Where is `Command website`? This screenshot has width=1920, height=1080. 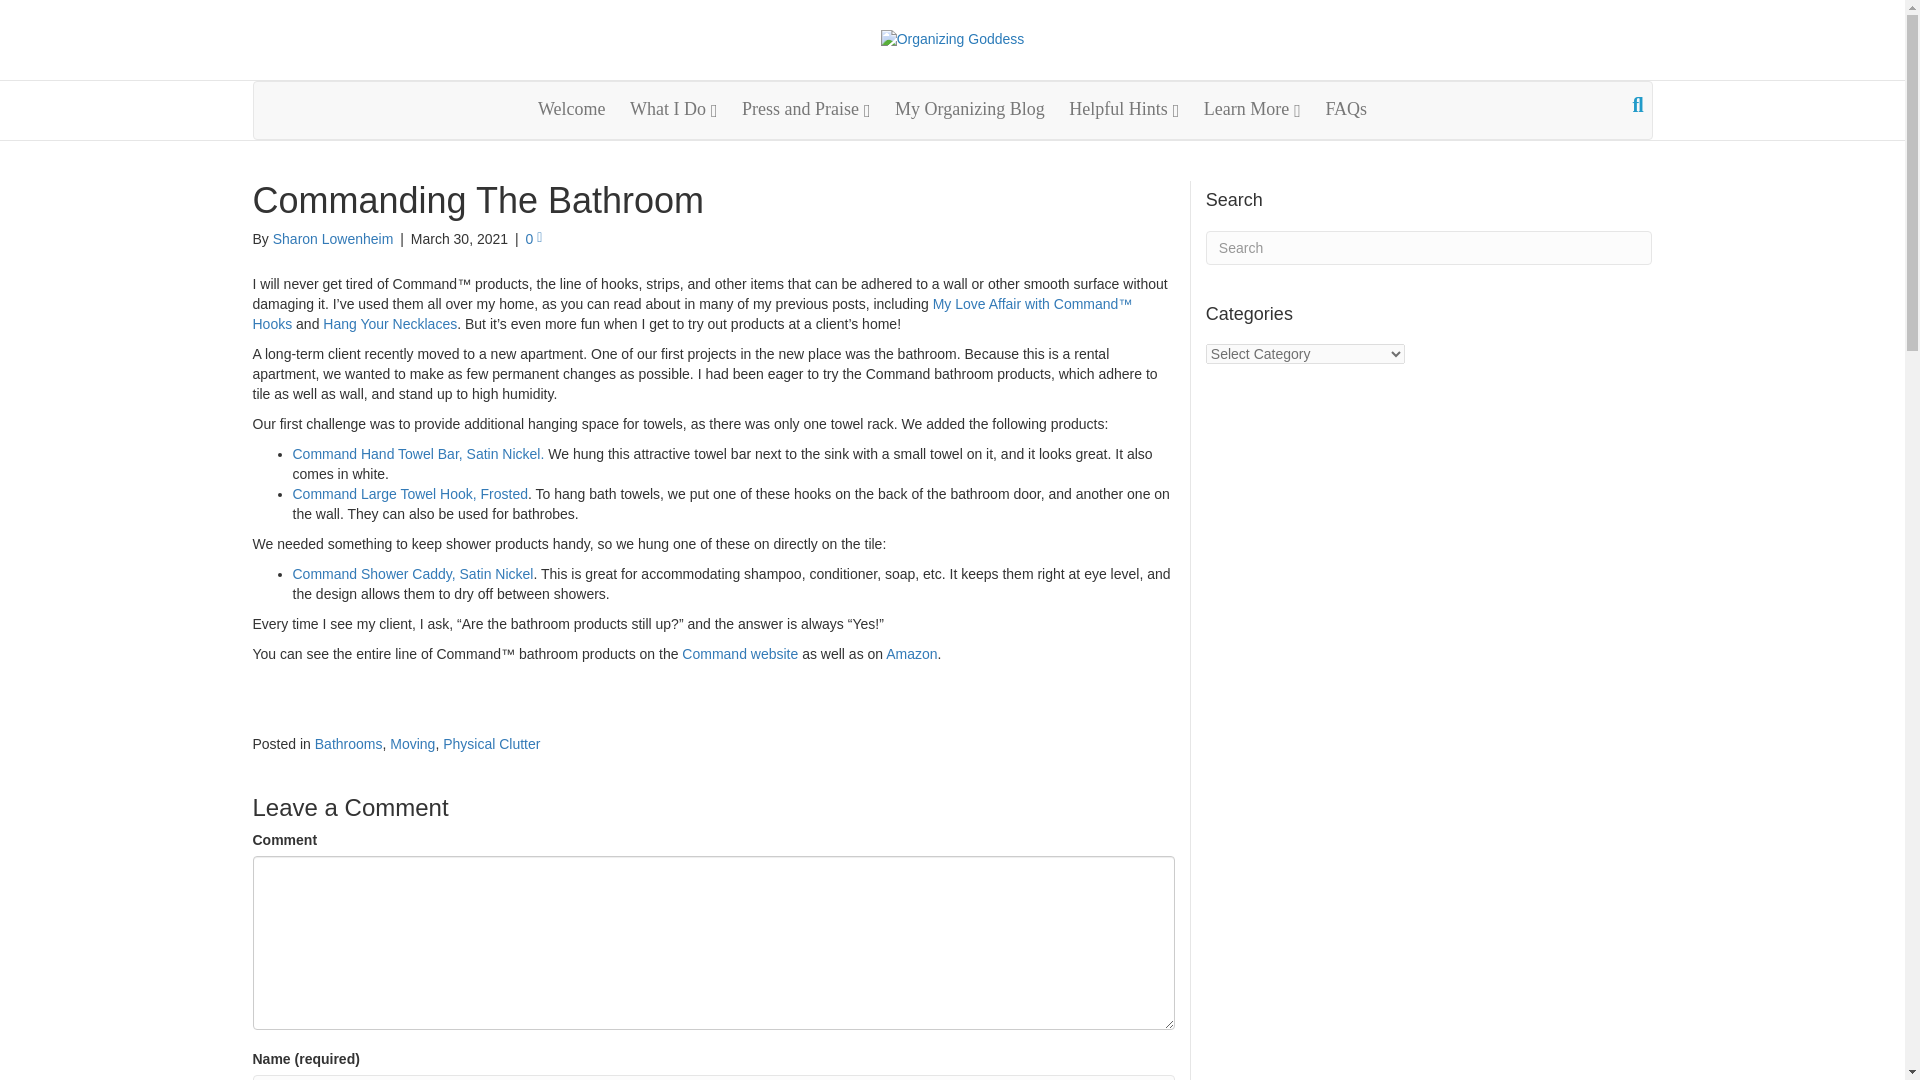
Command website is located at coordinates (740, 654).